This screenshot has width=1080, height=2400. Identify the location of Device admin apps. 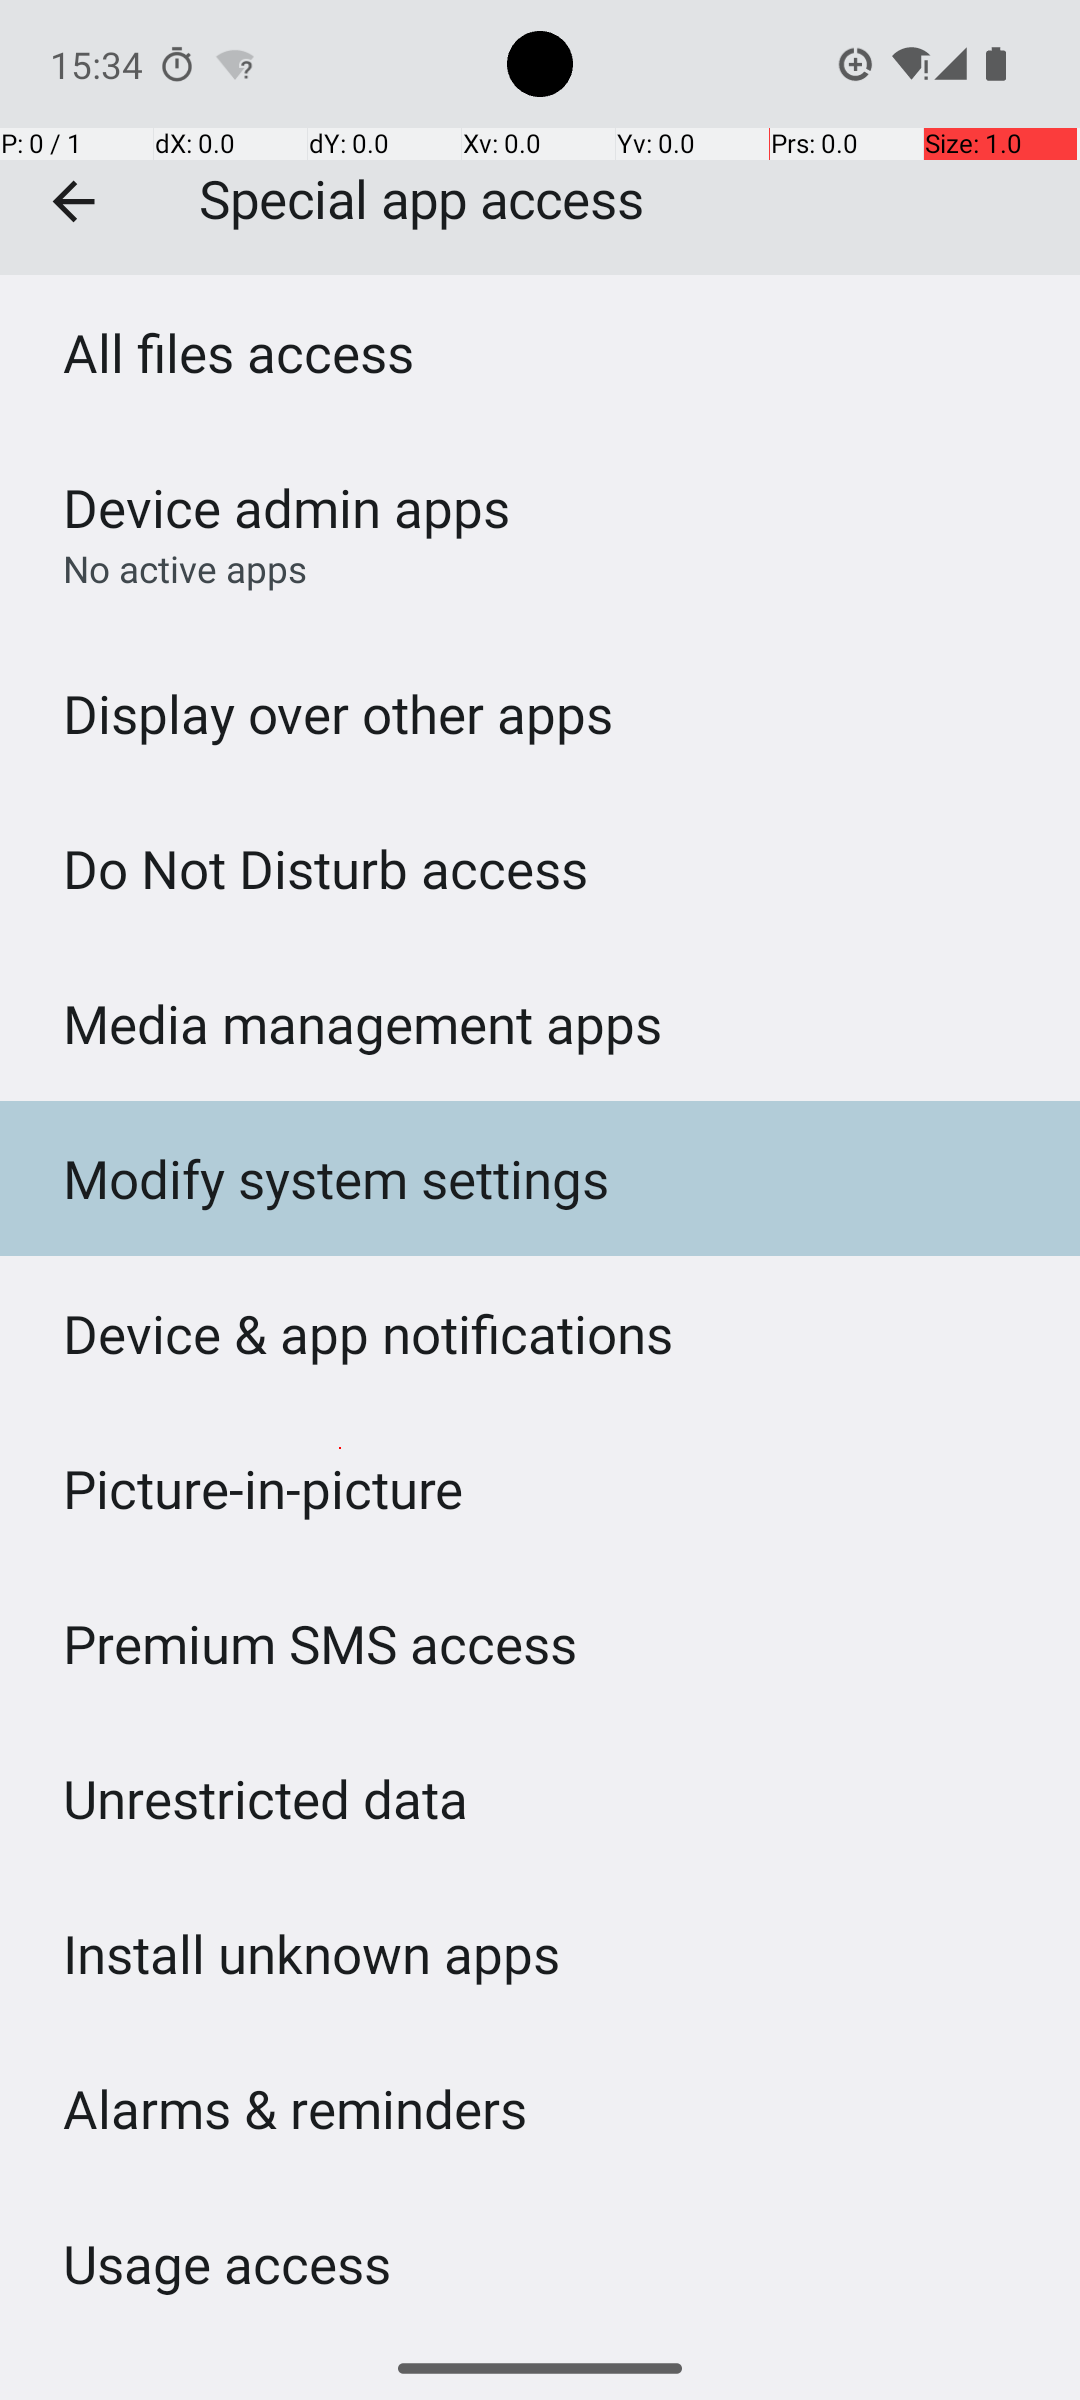
(286, 508).